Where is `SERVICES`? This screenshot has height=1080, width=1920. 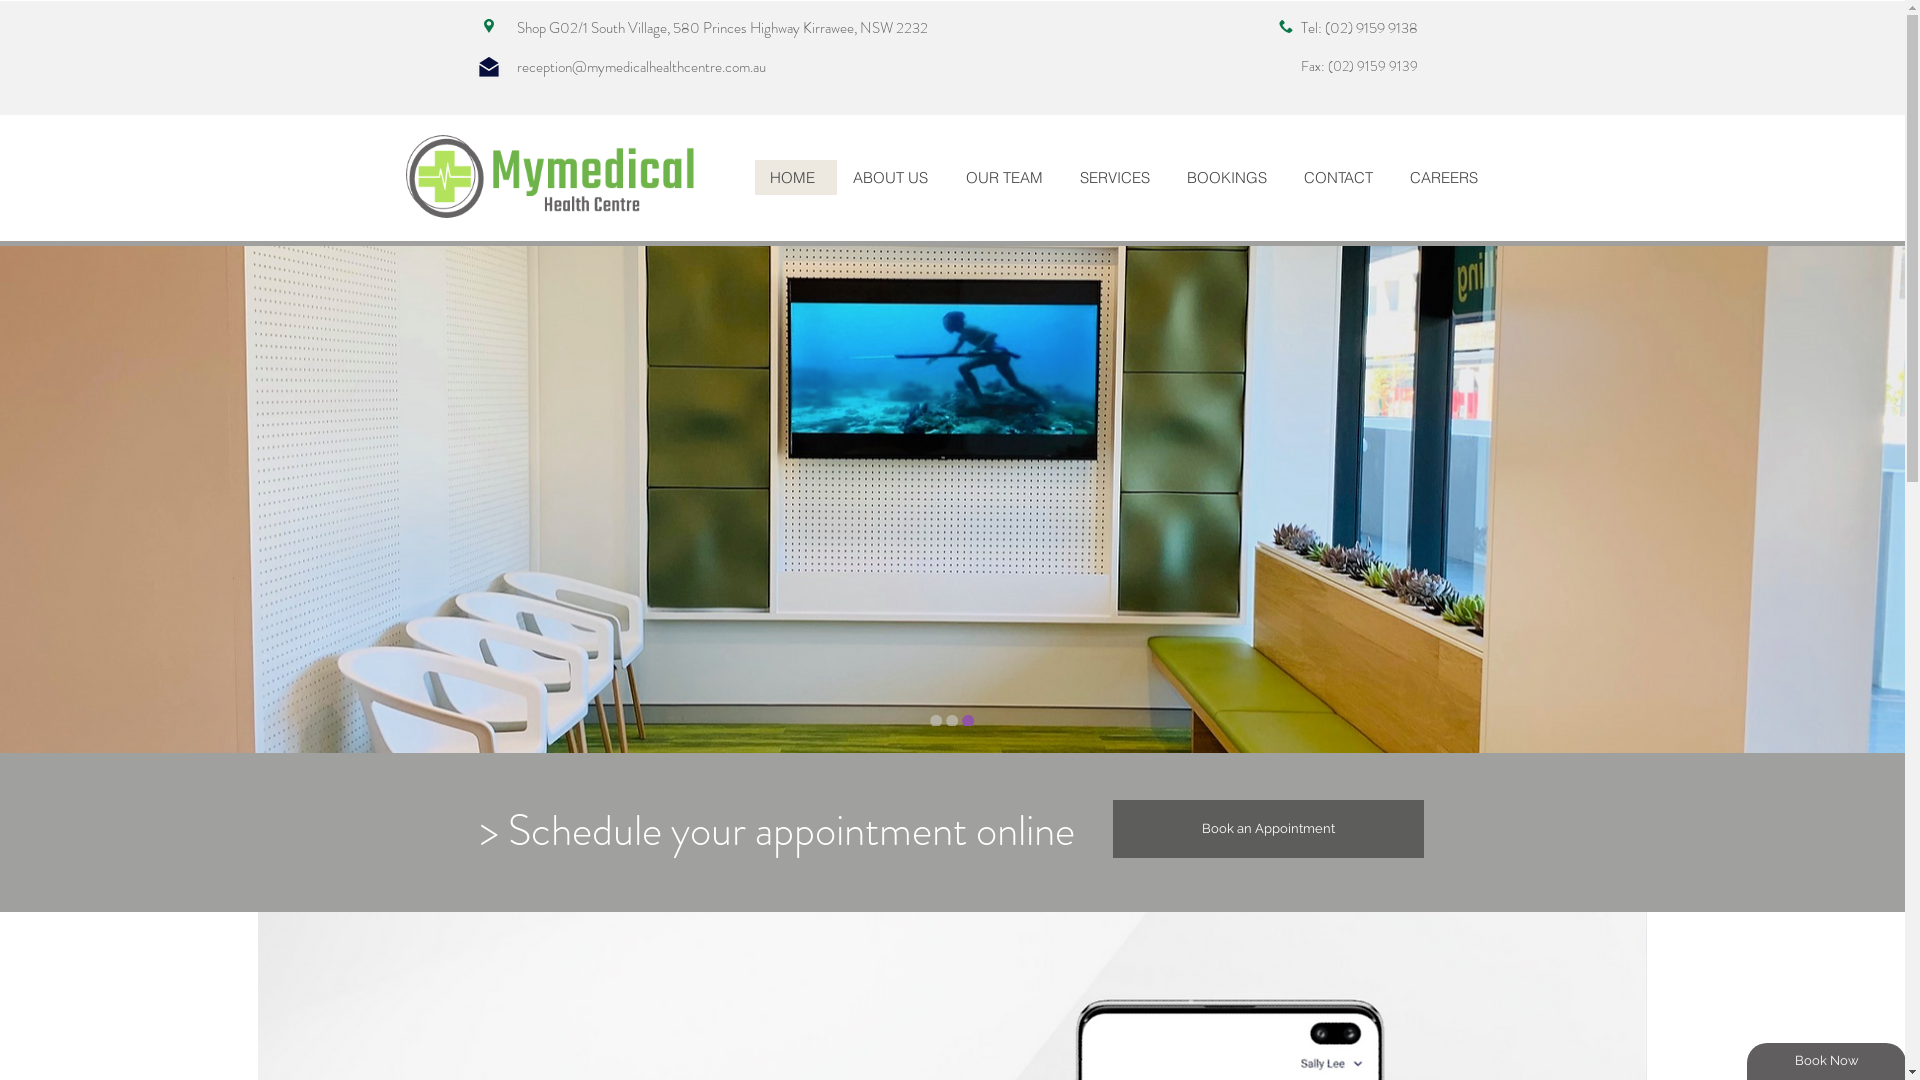
SERVICES is located at coordinates (1118, 178).